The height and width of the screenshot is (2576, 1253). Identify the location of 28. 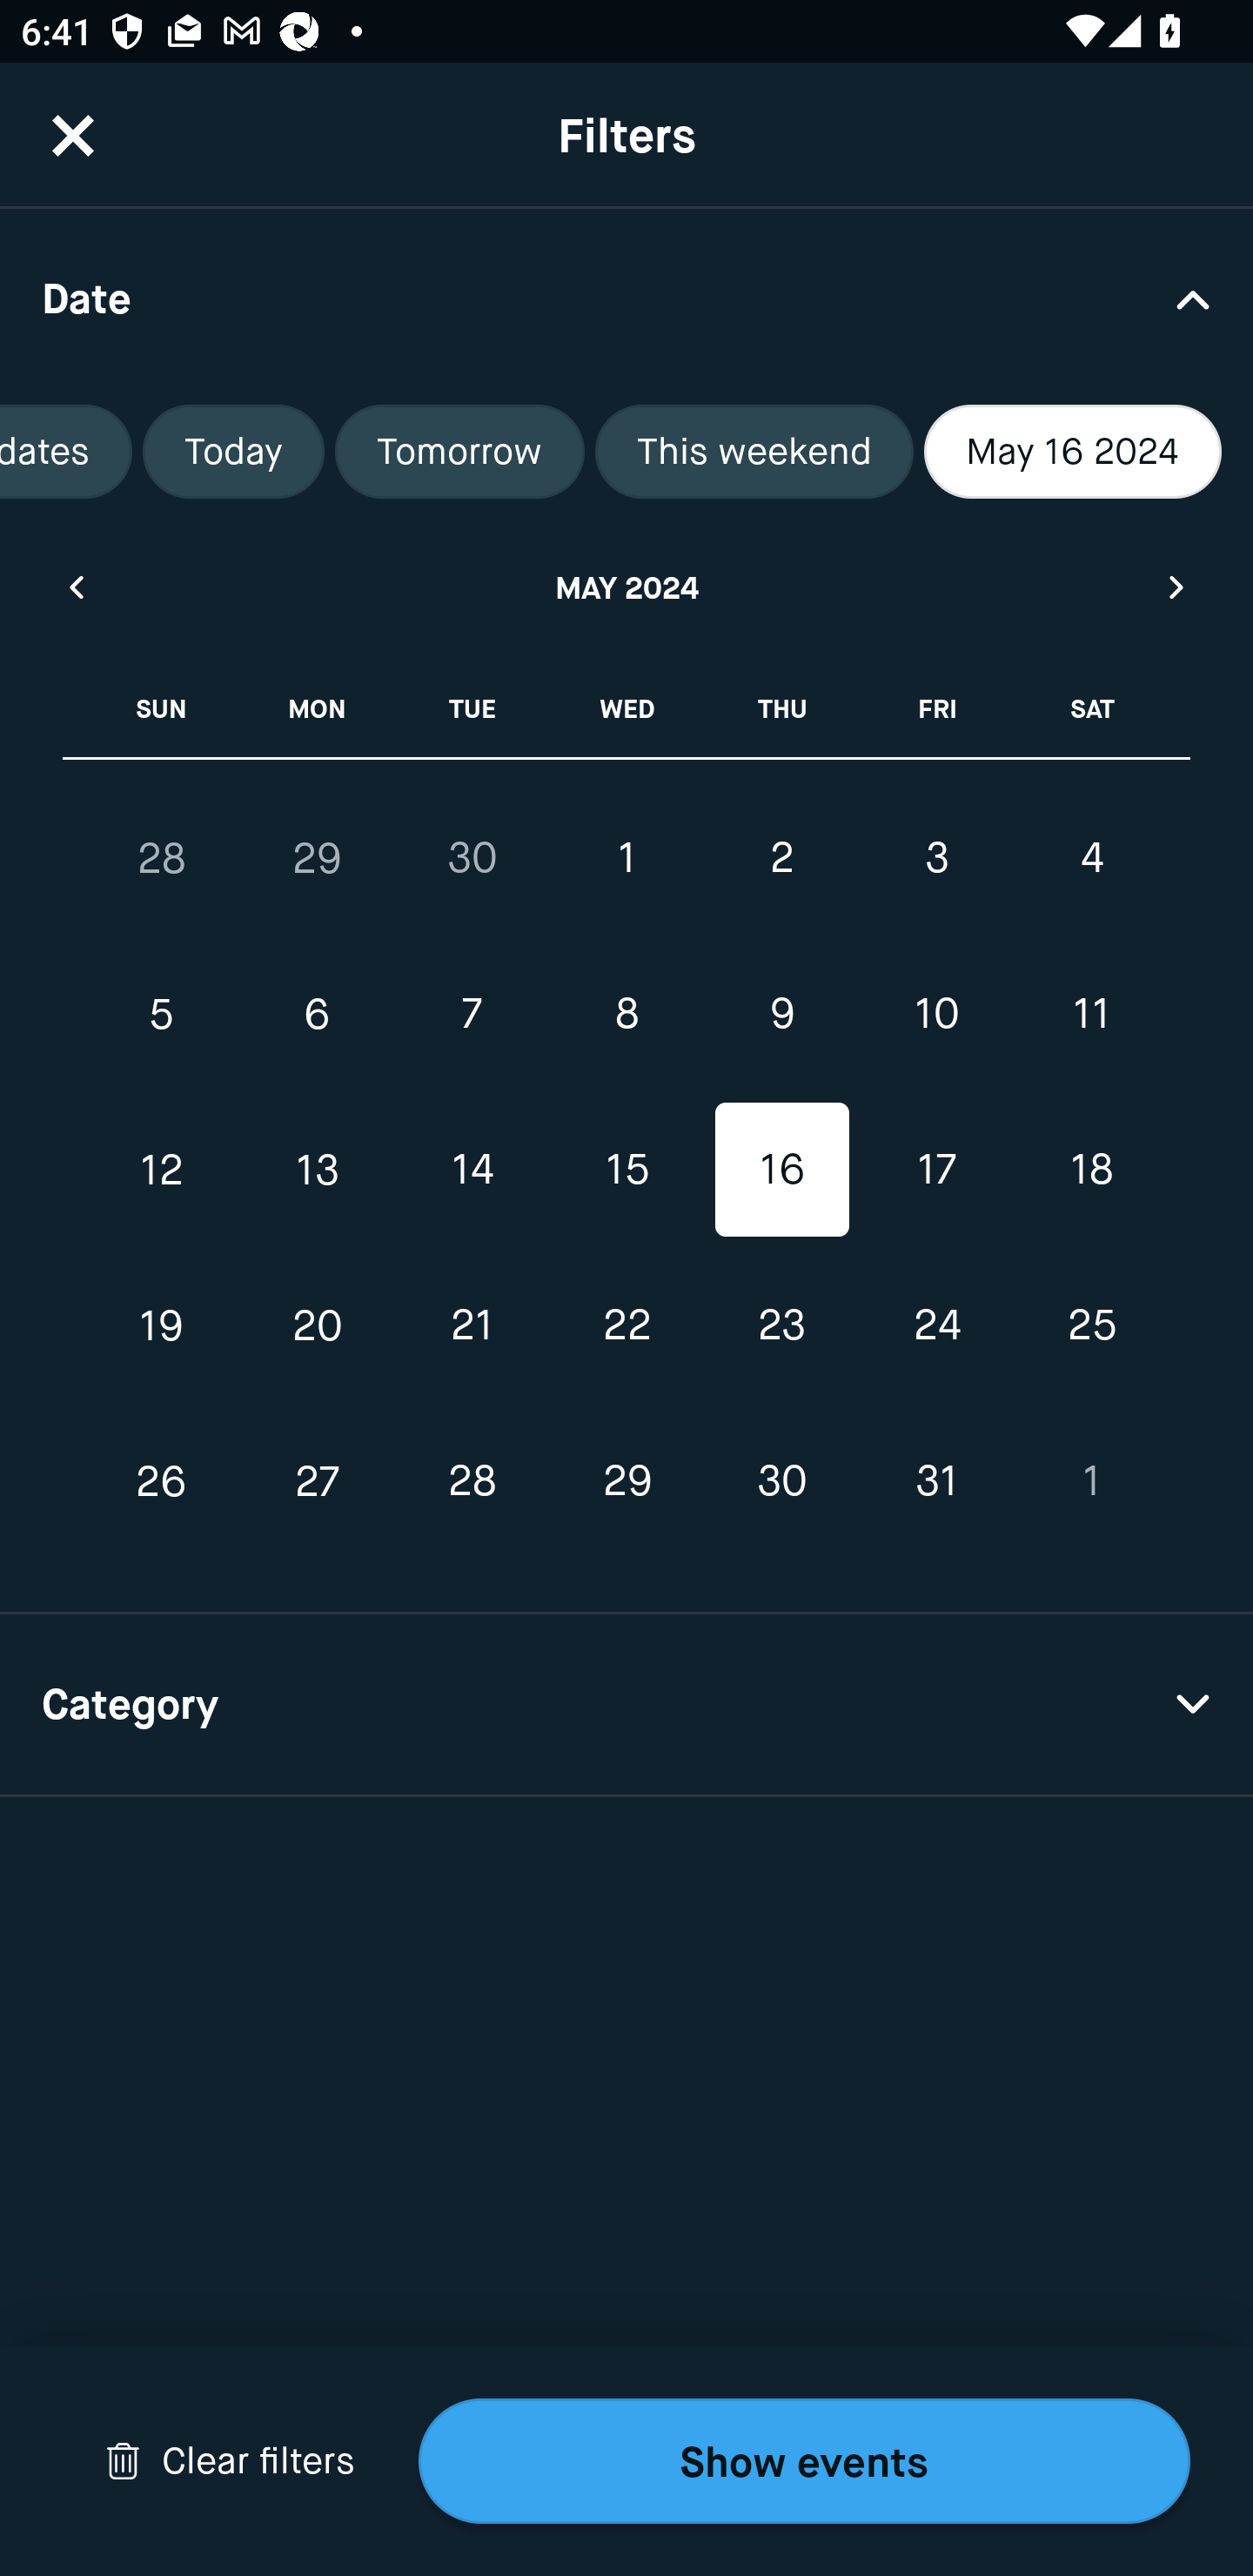
(162, 858).